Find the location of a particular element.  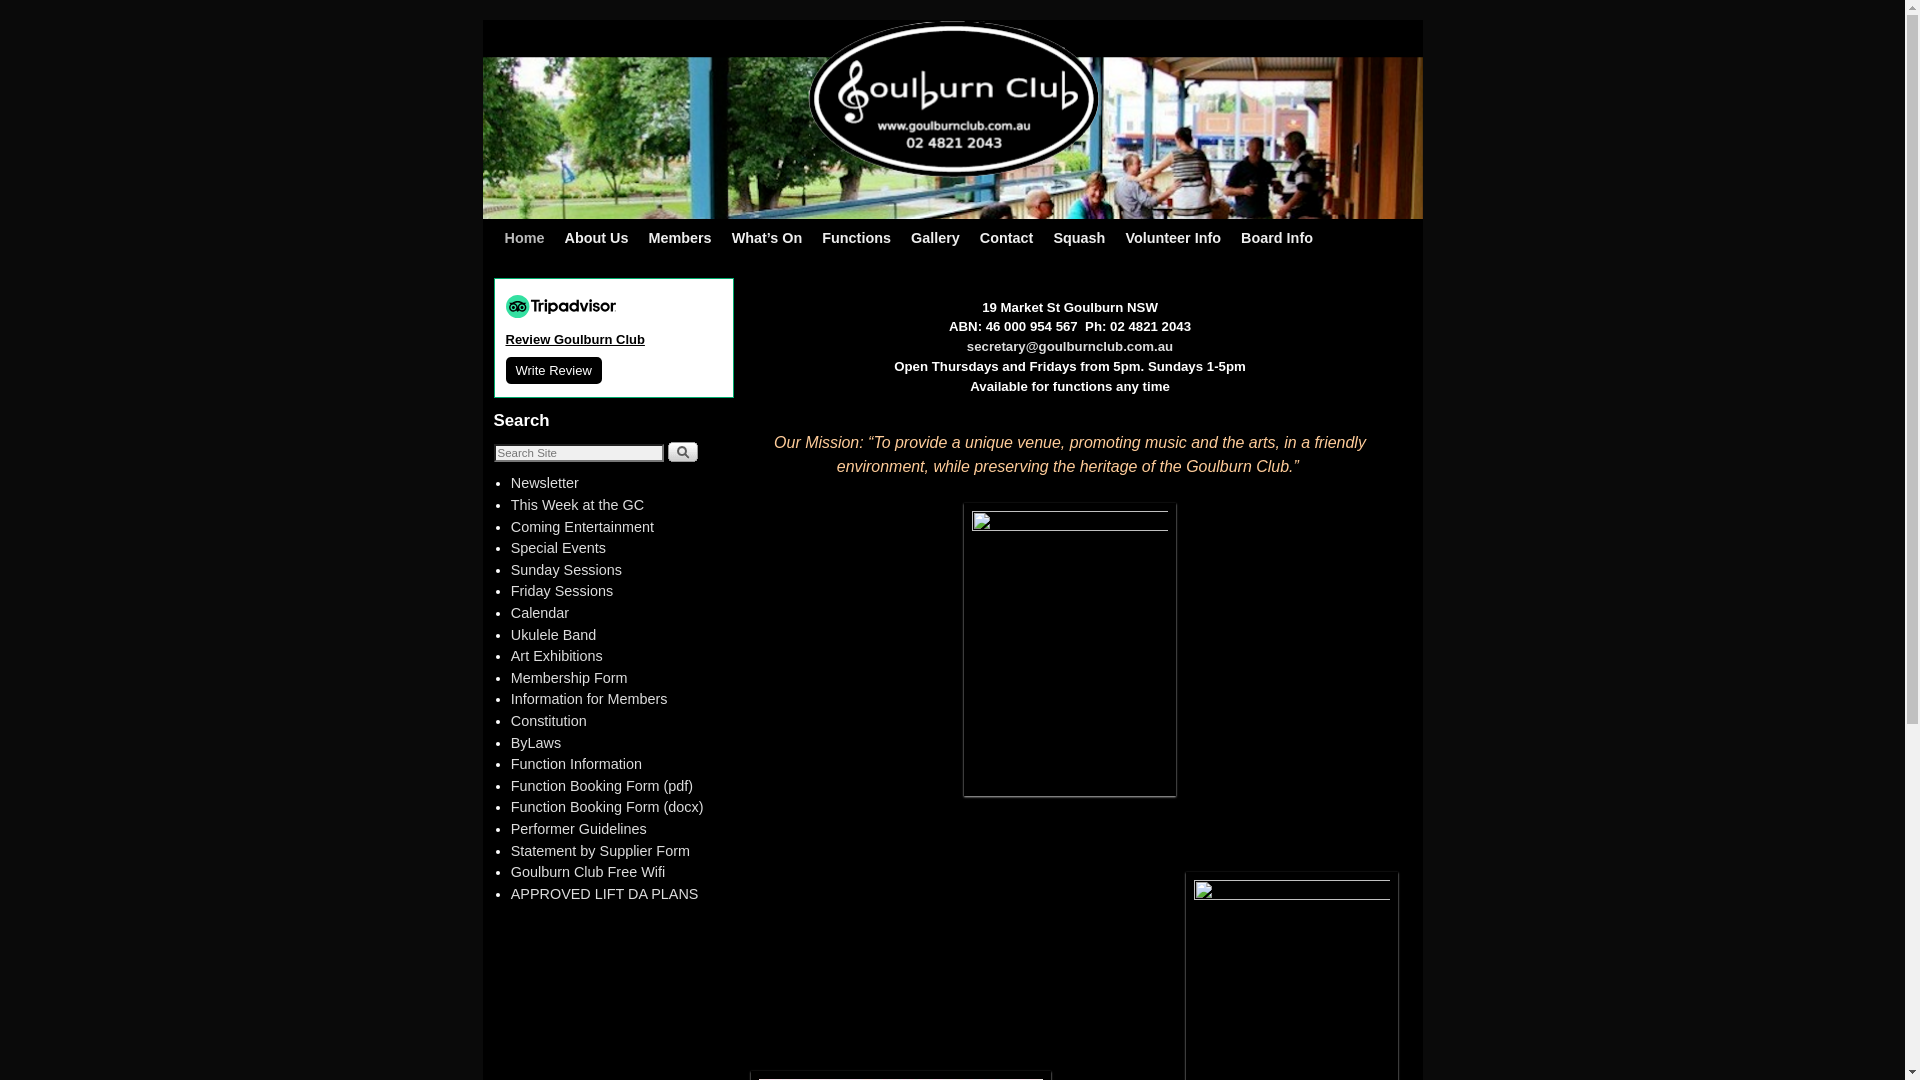

ByLaws is located at coordinates (536, 743).